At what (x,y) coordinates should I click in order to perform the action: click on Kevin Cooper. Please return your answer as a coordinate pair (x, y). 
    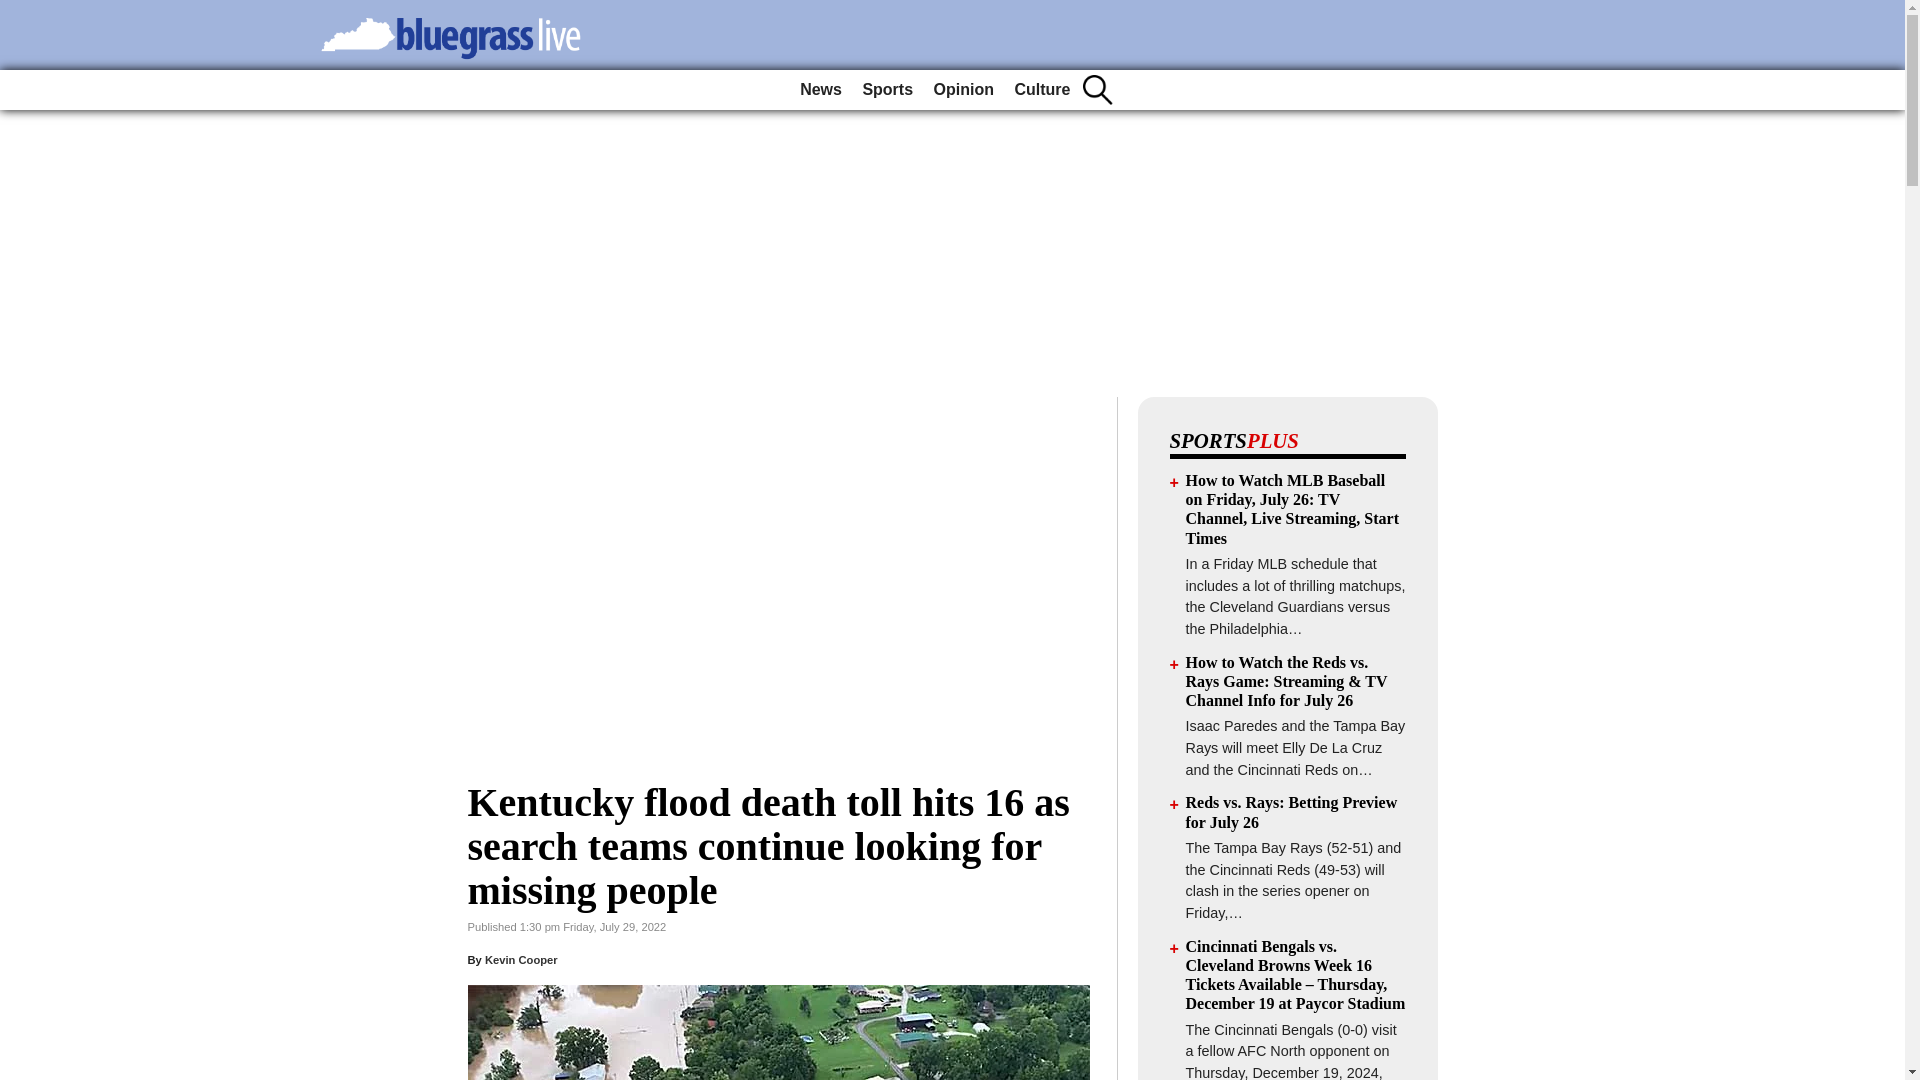
    Looking at the image, I should click on (522, 959).